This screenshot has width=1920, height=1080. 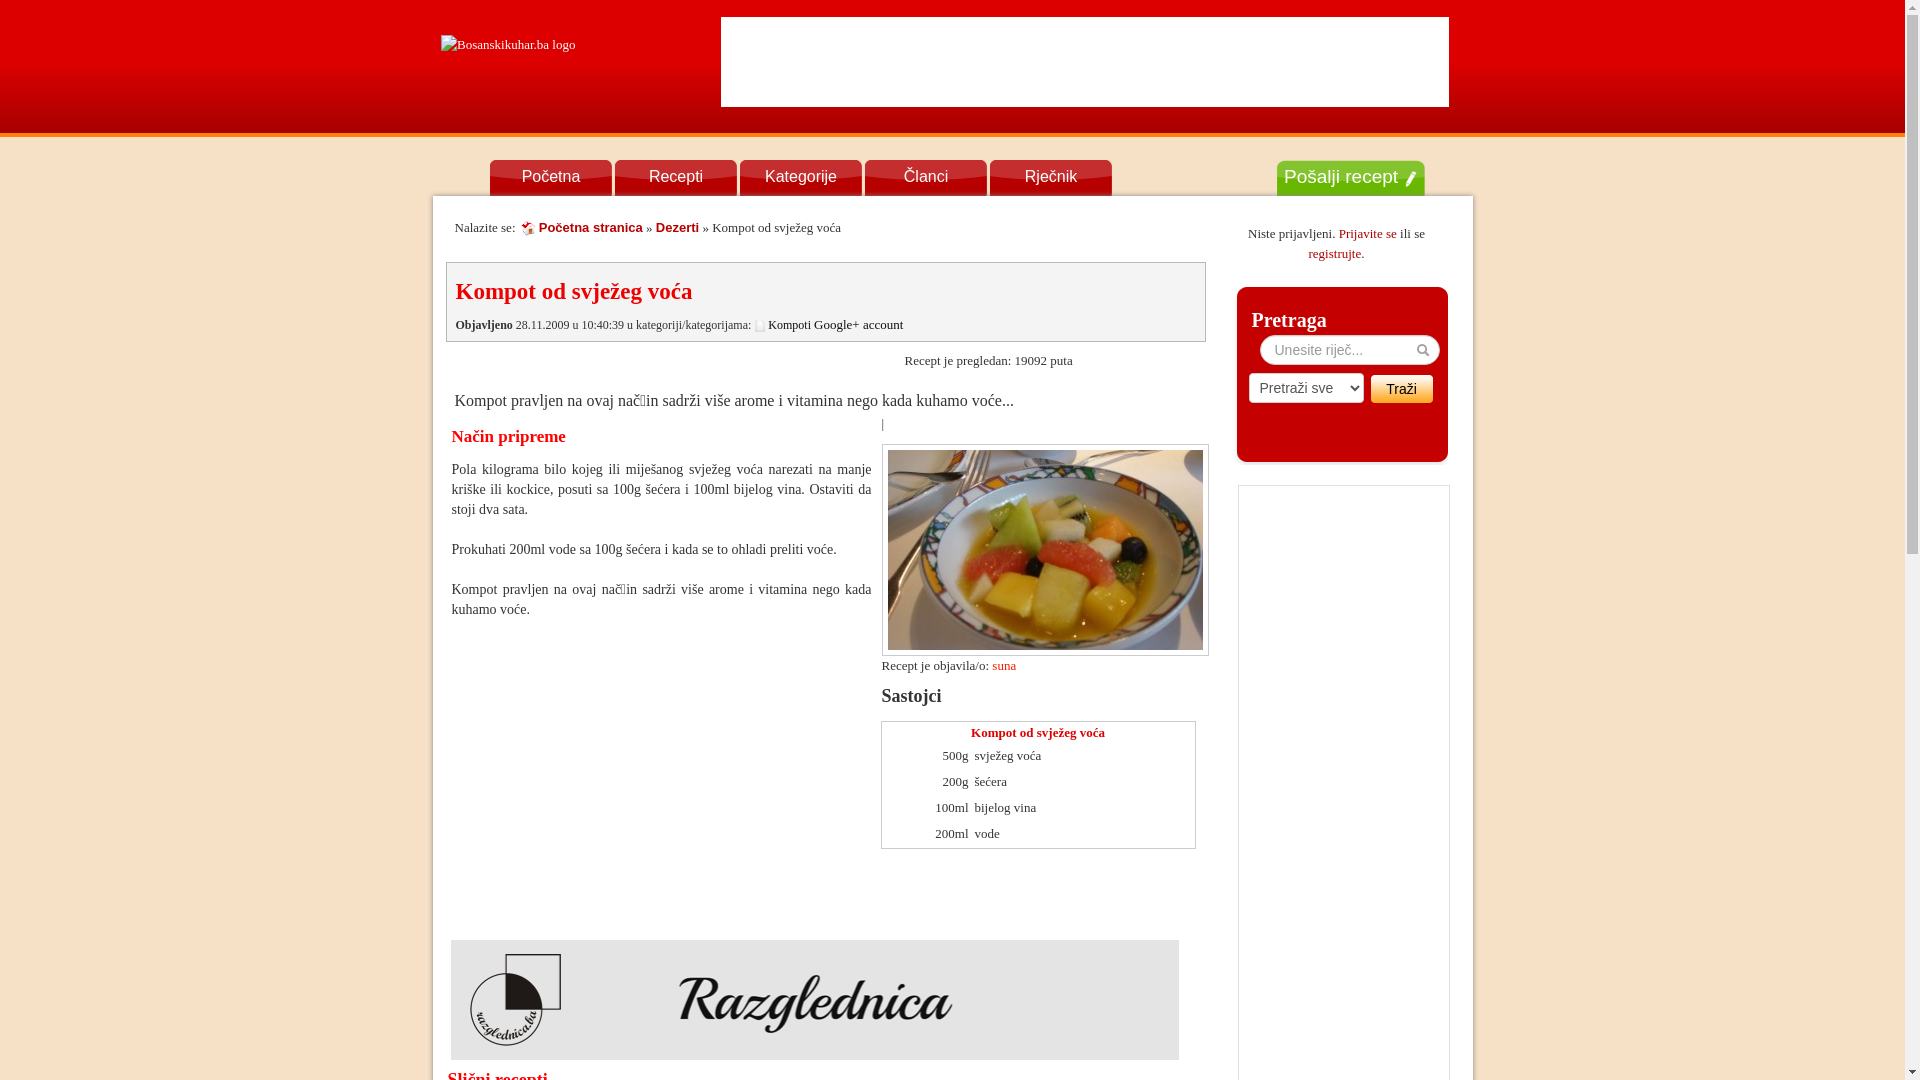 I want to click on registrujte, so click(x=1336, y=254).